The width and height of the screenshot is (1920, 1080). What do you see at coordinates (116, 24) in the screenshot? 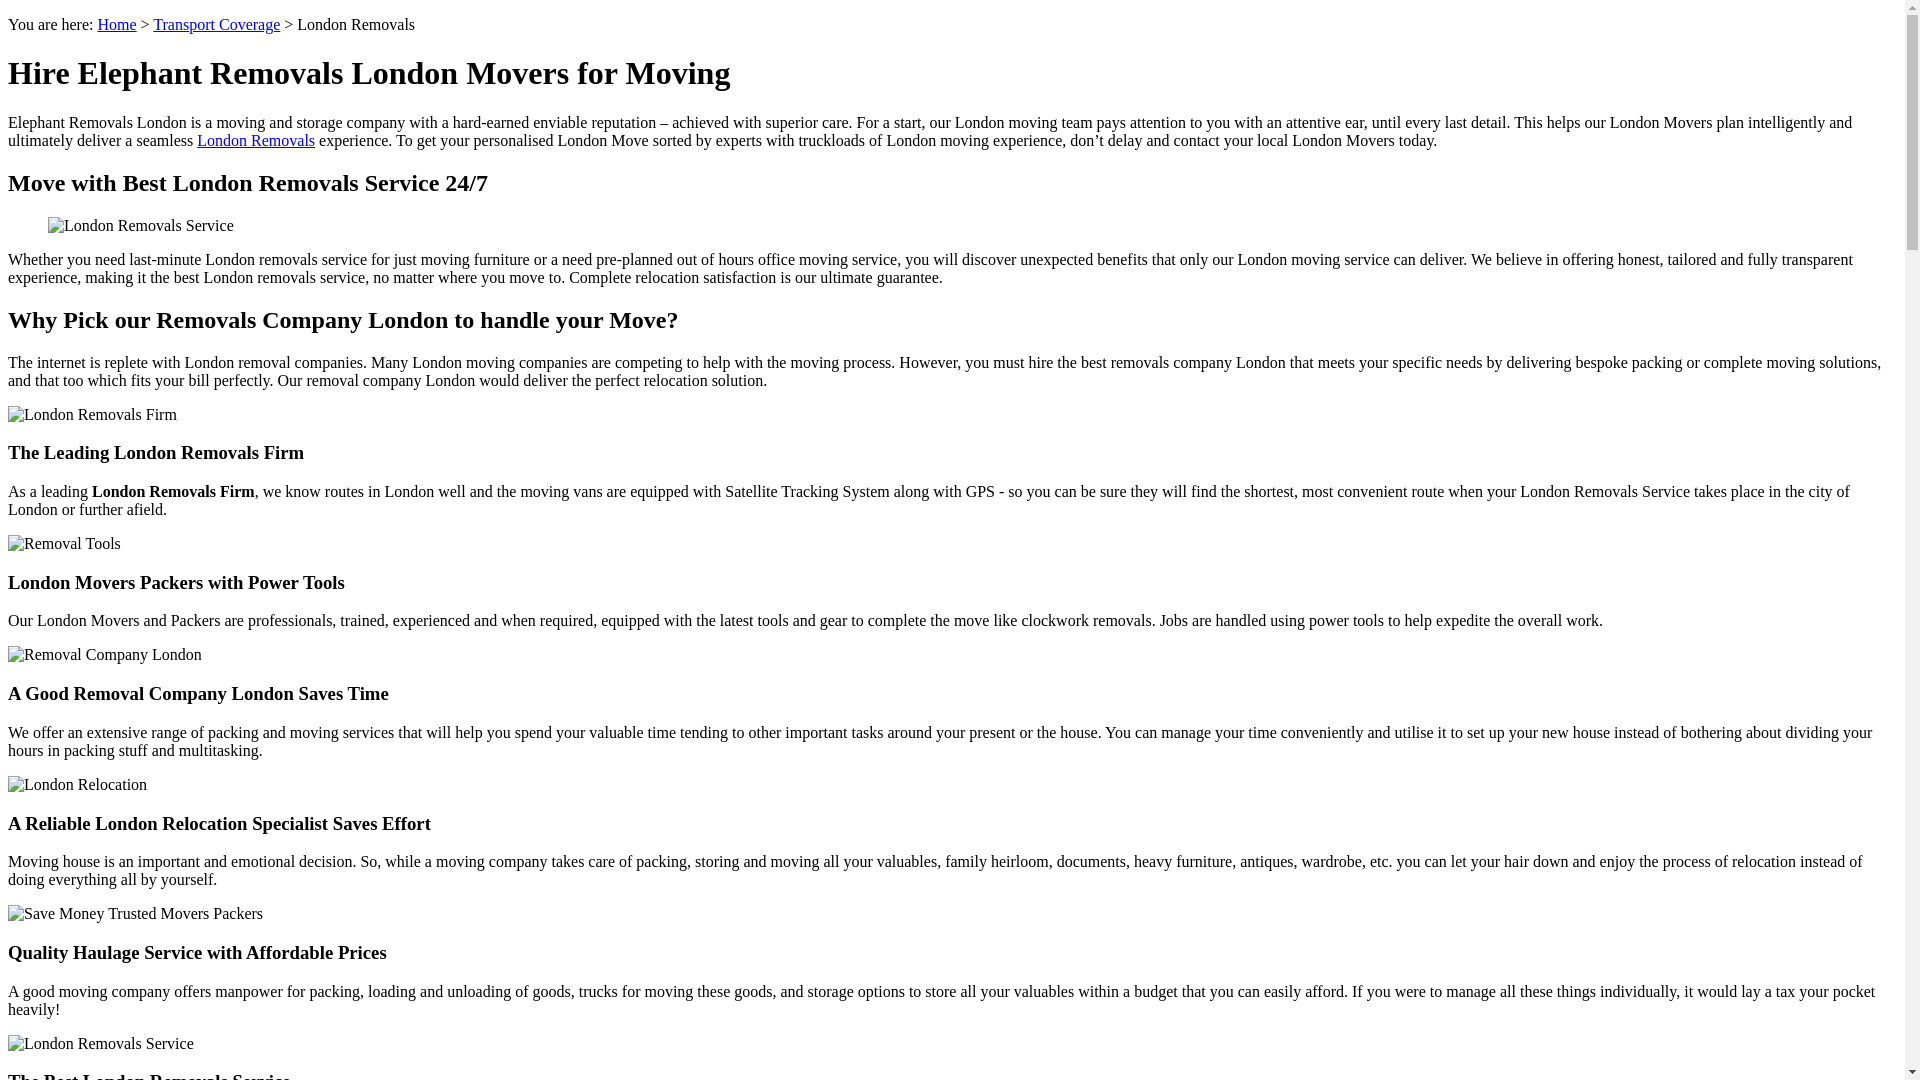
I see `Home` at bounding box center [116, 24].